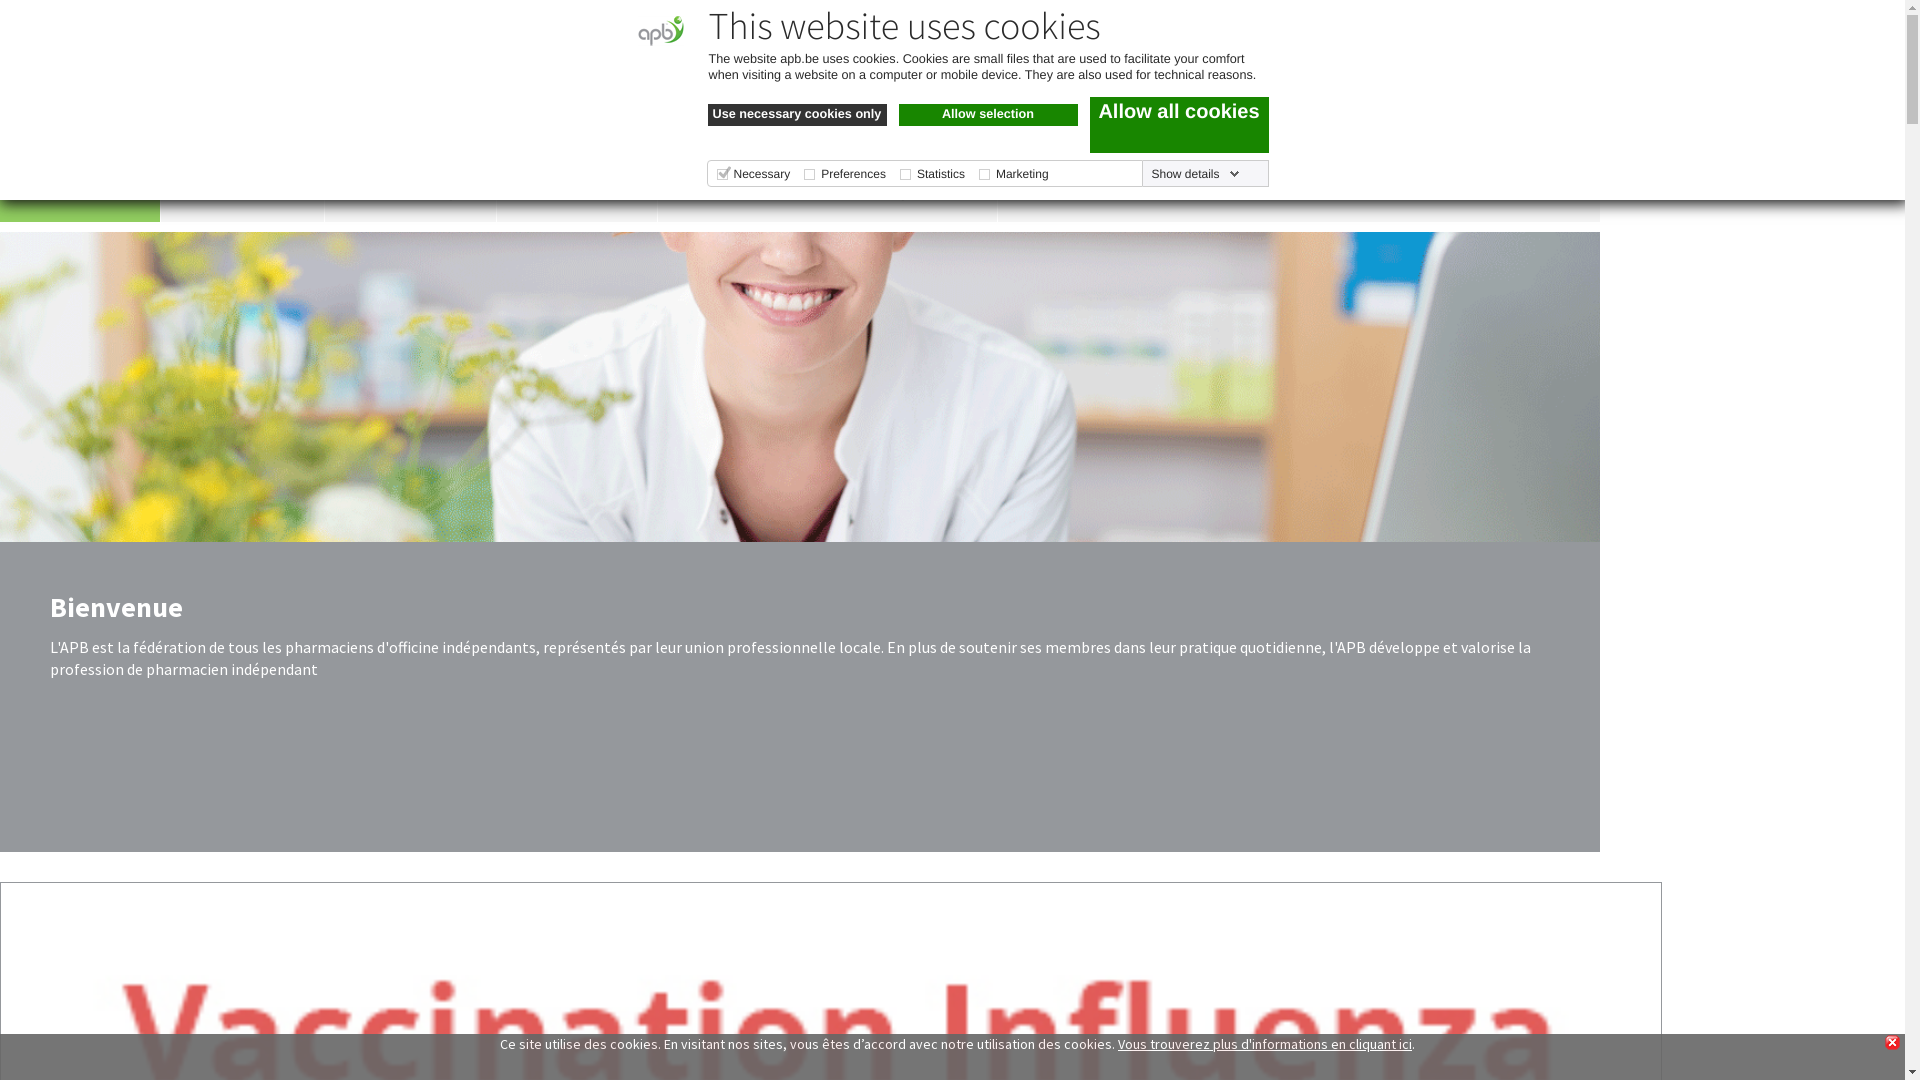 This screenshot has height=1080, width=1920. Describe the element at coordinates (798, 115) in the screenshot. I see `Use necessary cookies only` at that location.